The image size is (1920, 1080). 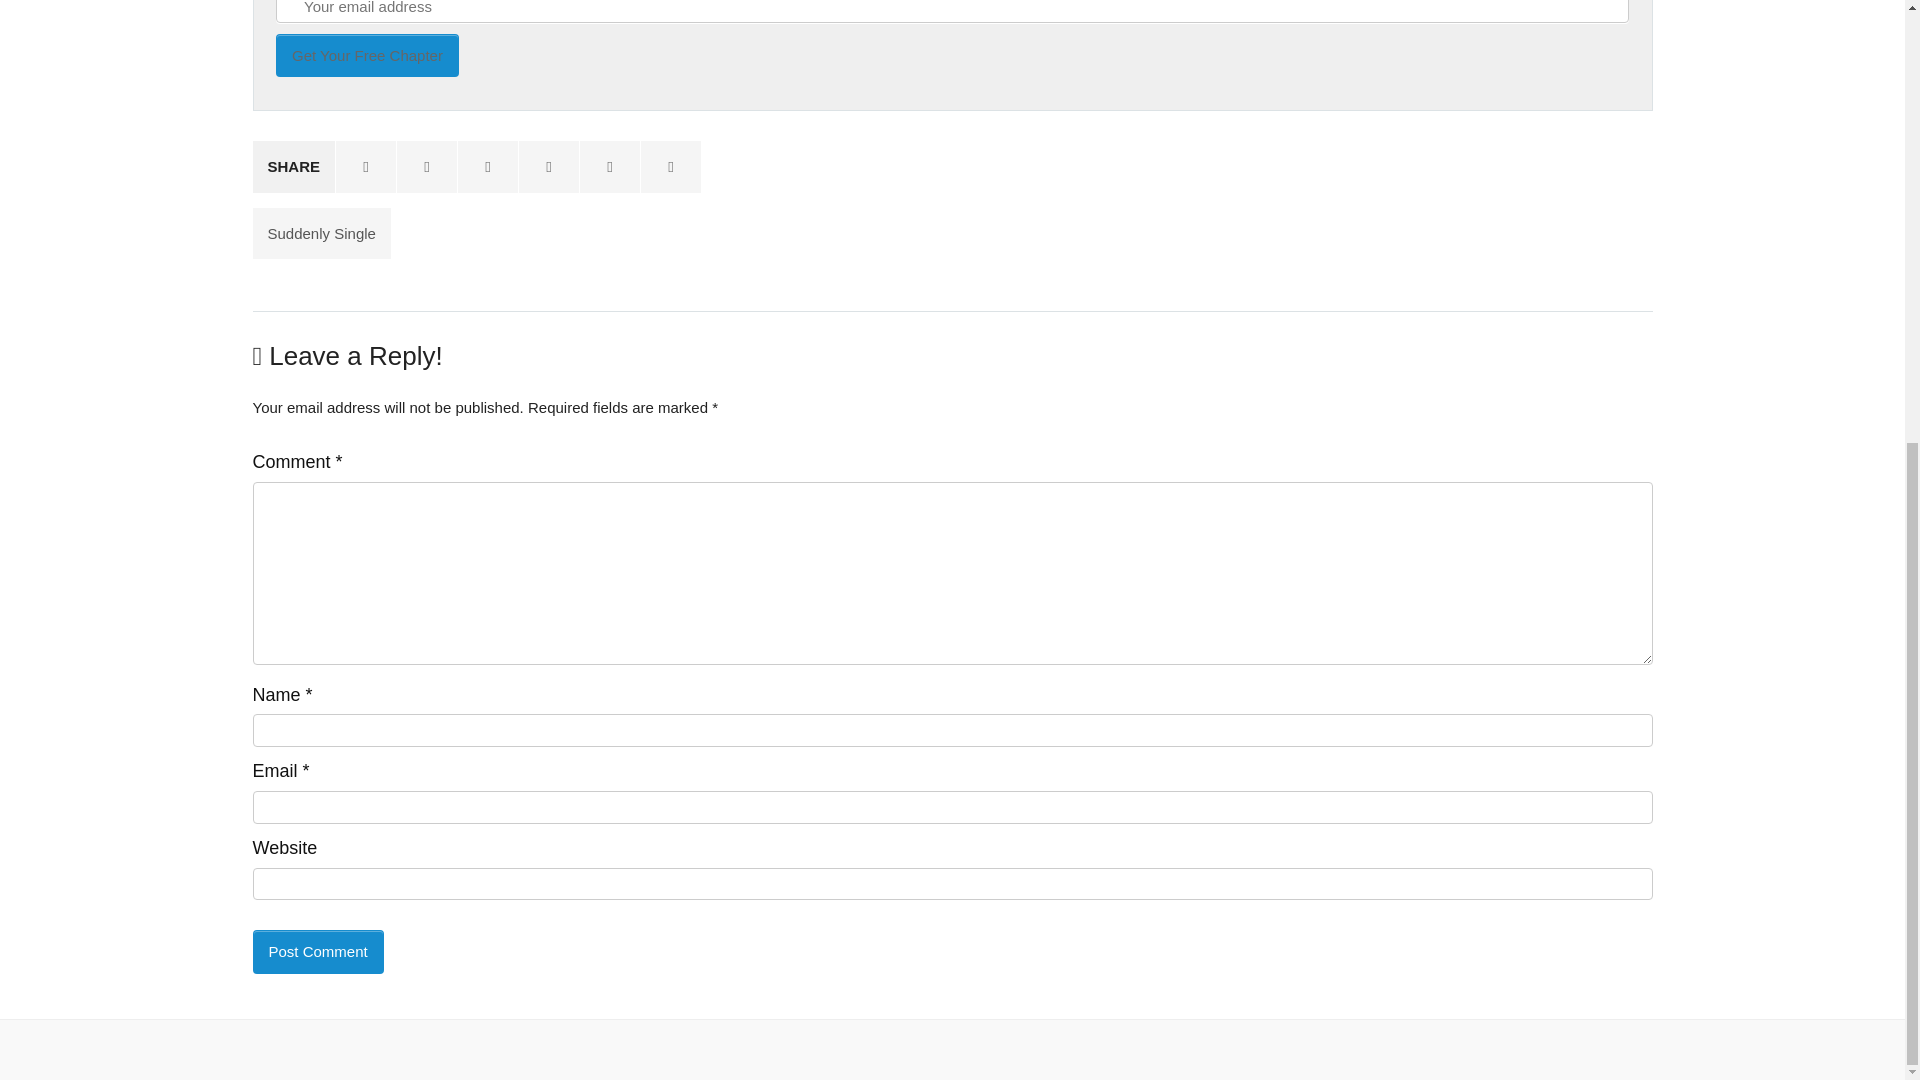 What do you see at coordinates (316, 951) in the screenshot?
I see `Post Comment` at bounding box center [316, 951].